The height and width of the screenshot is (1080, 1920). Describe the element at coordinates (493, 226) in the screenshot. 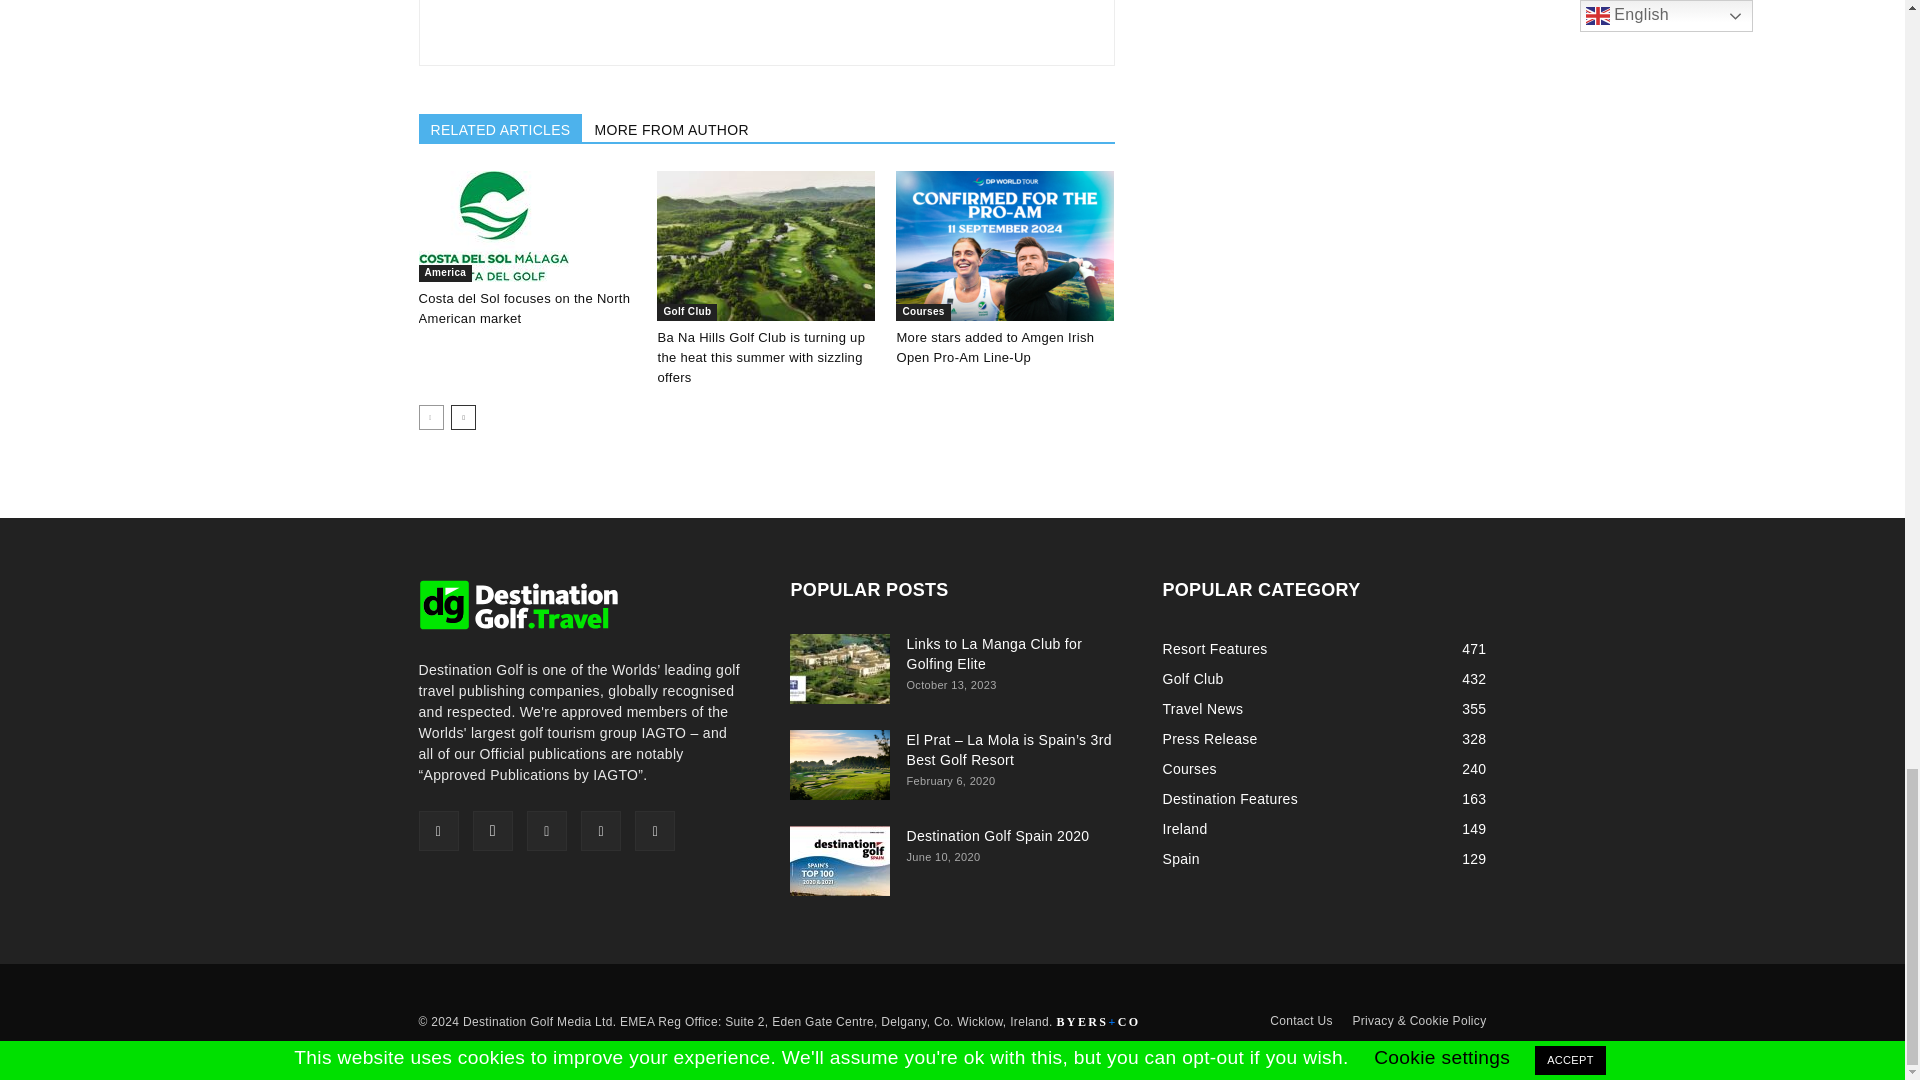

I see `Costa del Sol focuses on the North American market` at that location.